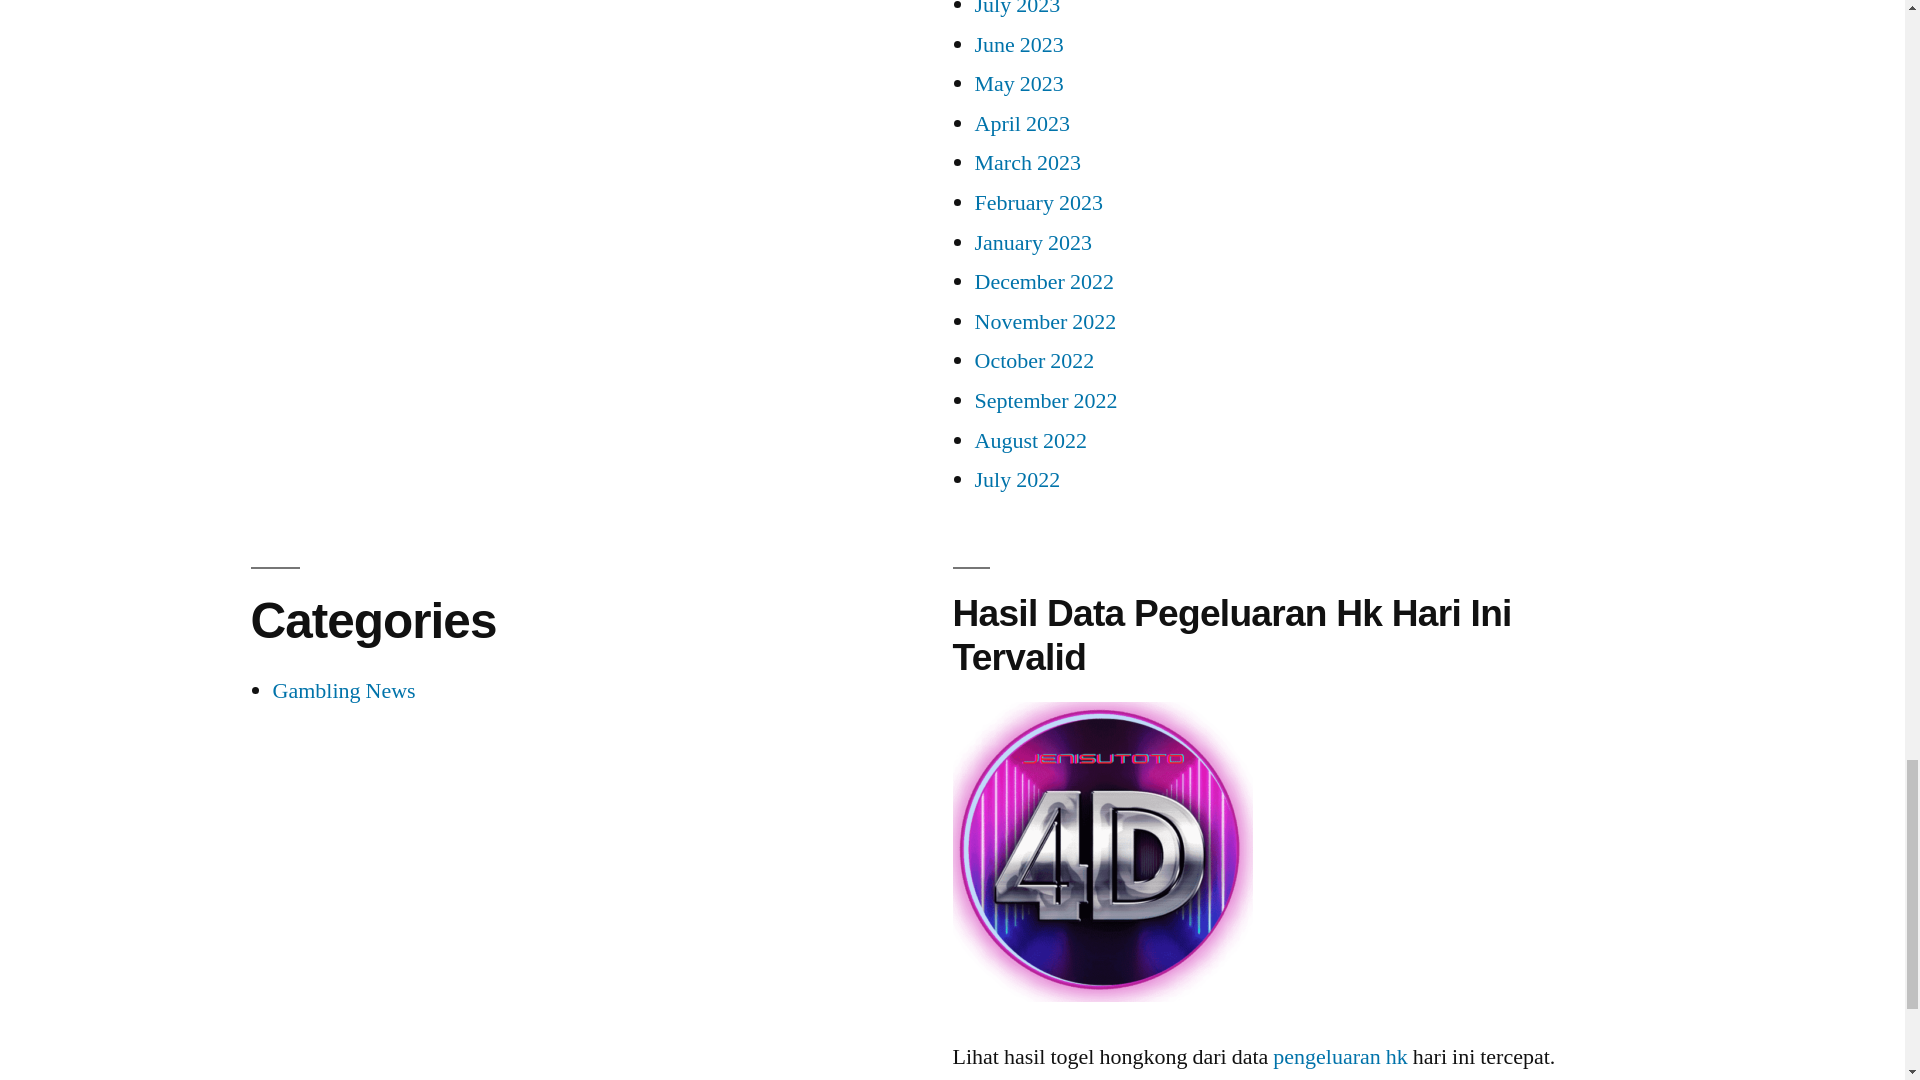  What do you see at coordinates (1043, 281) in the screenshot?
I see `December 2022` at bounding box center [1043, 281].